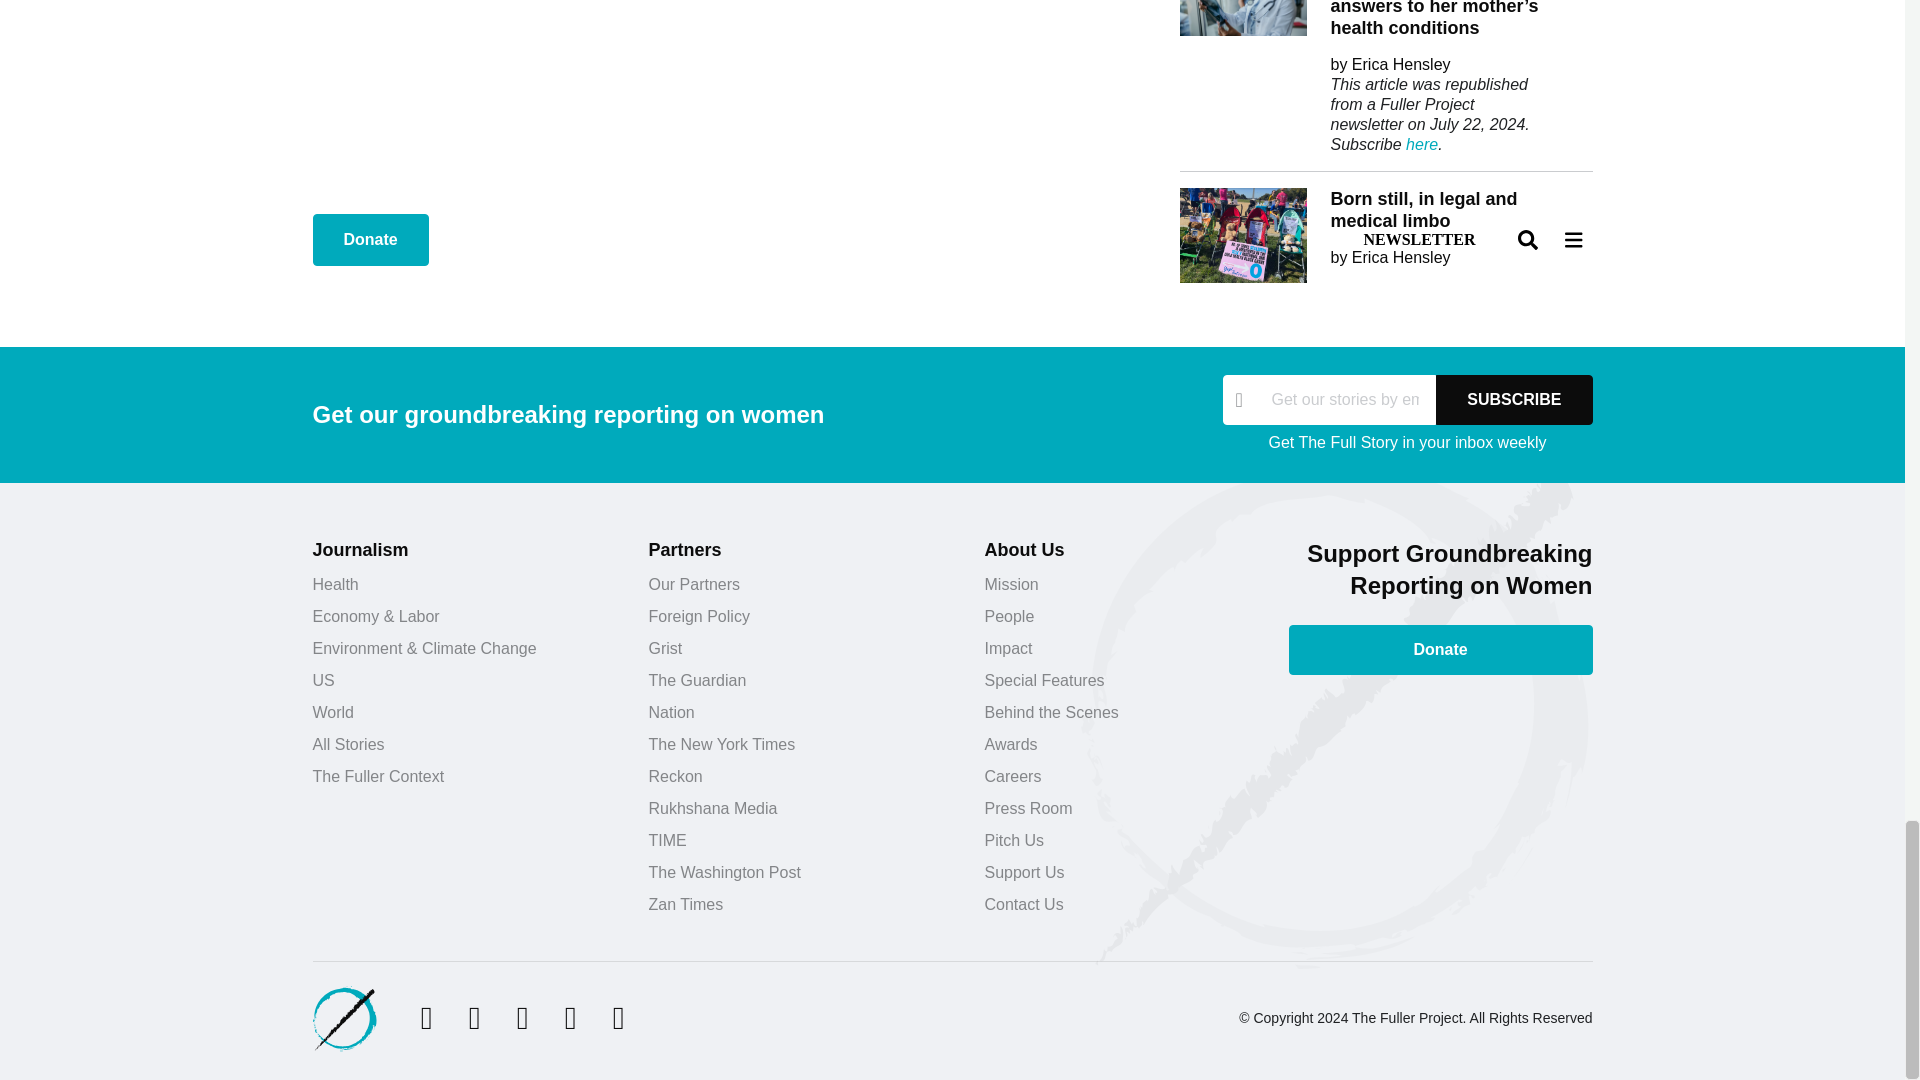 The image size is (1920, 1080). I want to click on Linkedin, so click(570, 1018).